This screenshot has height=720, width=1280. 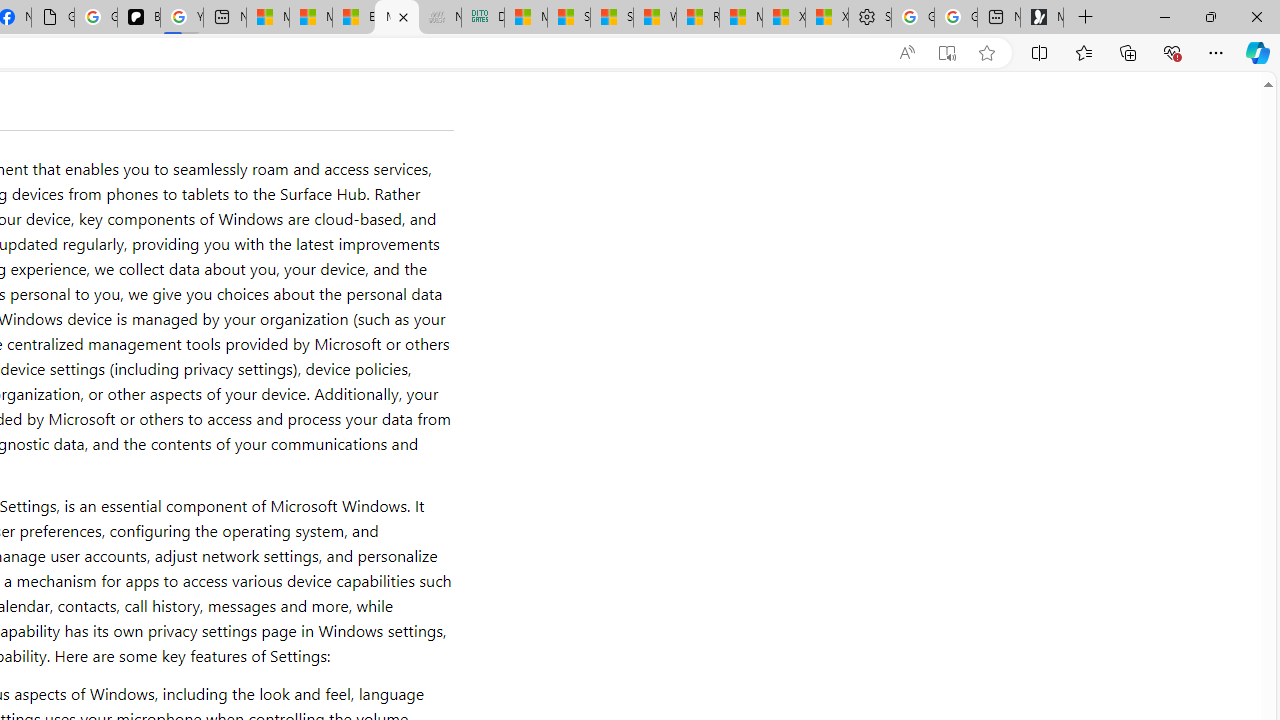 What do you see at coordinates (53, 18) in the screenshot?
I see `Google Analytics Opt-out Browser Add-on Download Page` at bounding box center [53, 18].